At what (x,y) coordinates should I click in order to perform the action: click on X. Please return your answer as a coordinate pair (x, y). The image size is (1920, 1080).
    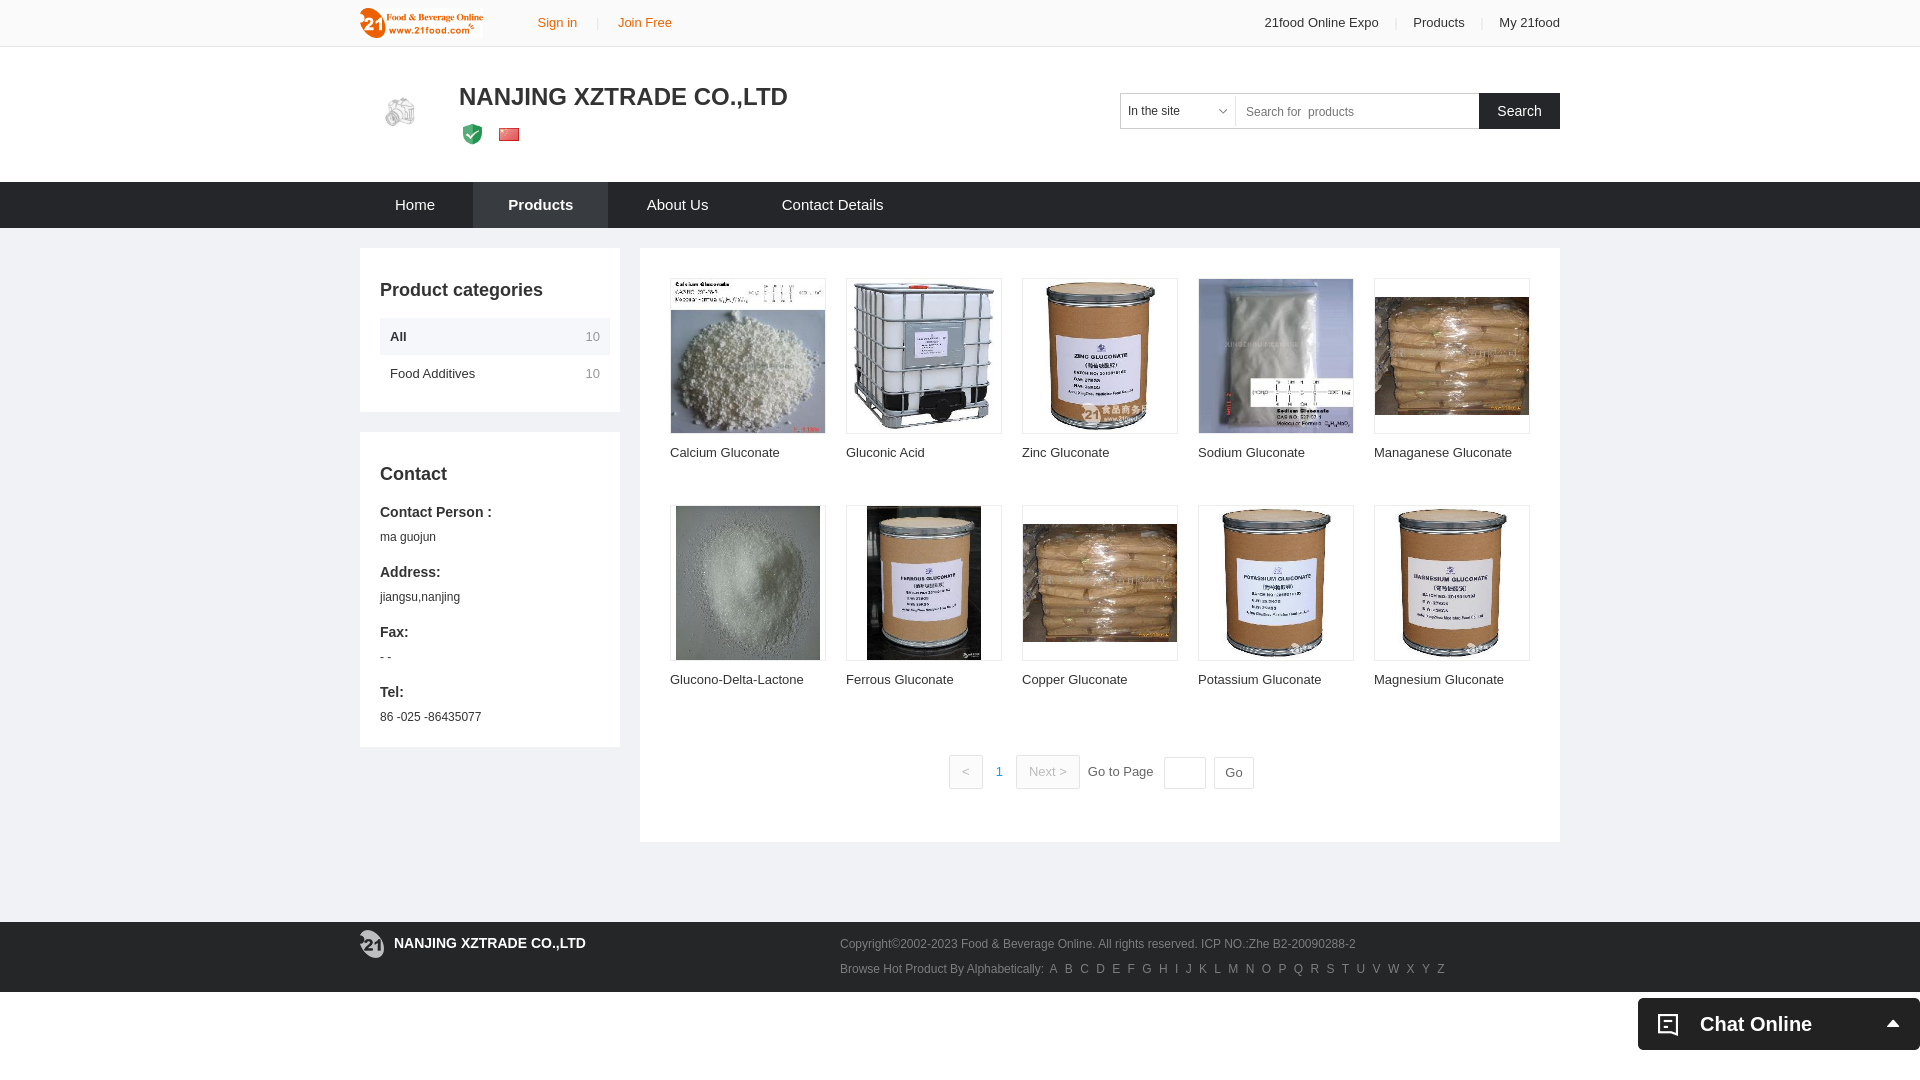
    Looking at the image, I should click on (1411, 969).